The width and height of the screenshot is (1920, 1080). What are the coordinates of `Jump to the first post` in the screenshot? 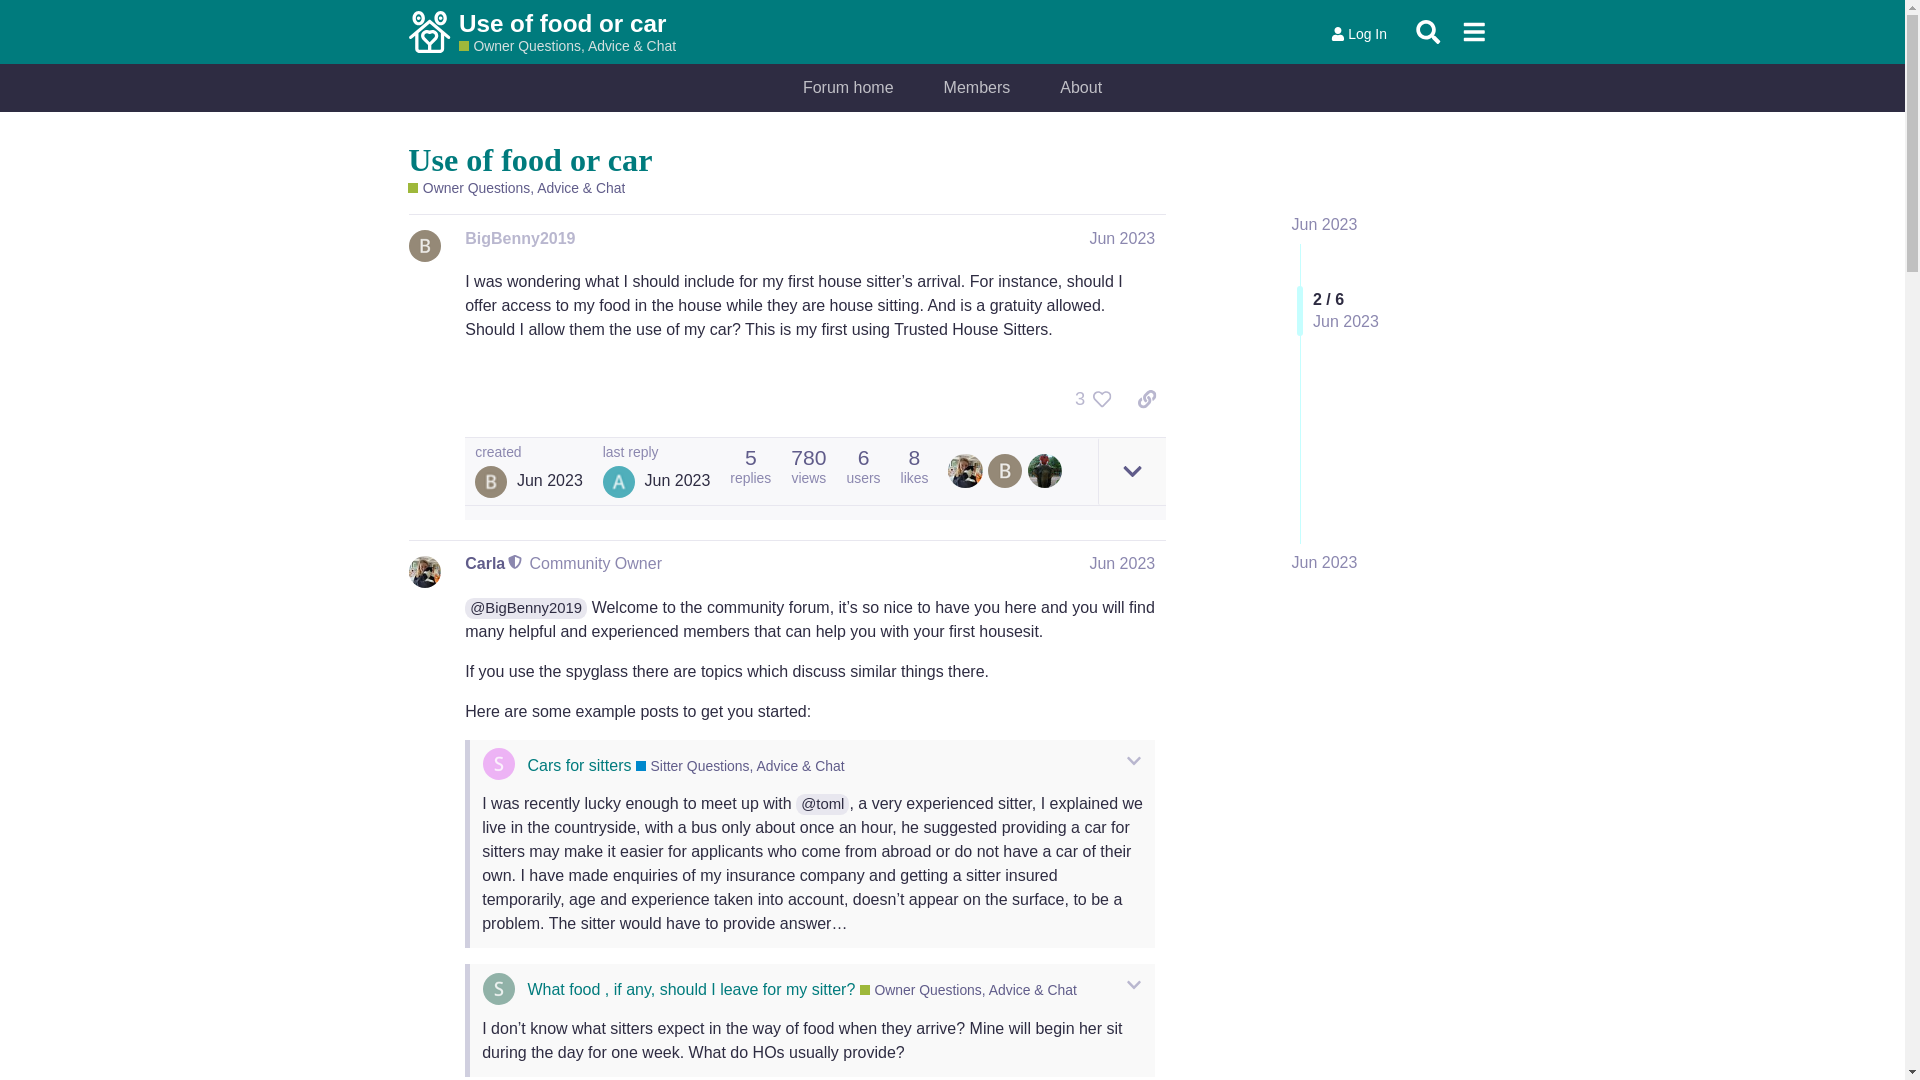 It's located at (1324, 224).